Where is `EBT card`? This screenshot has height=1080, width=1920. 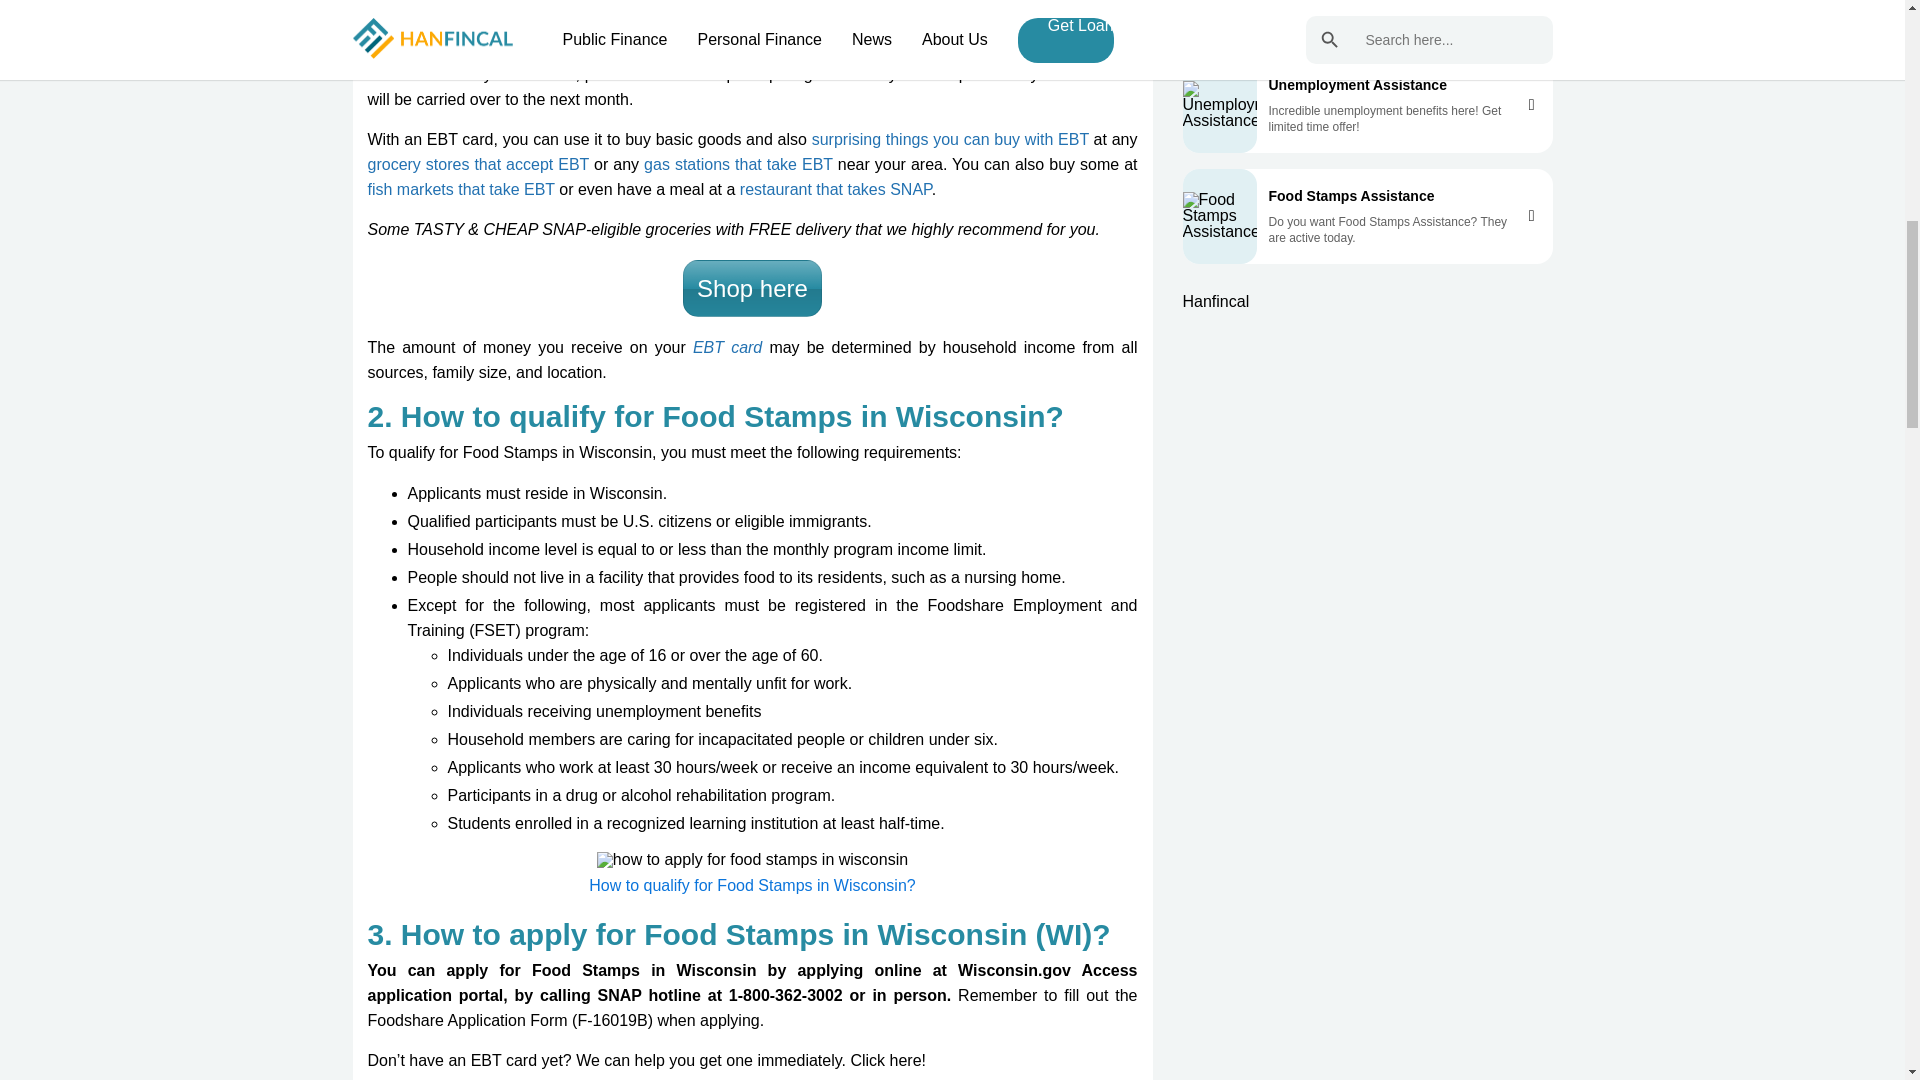 EBT card is located at coordinates (728, 348).